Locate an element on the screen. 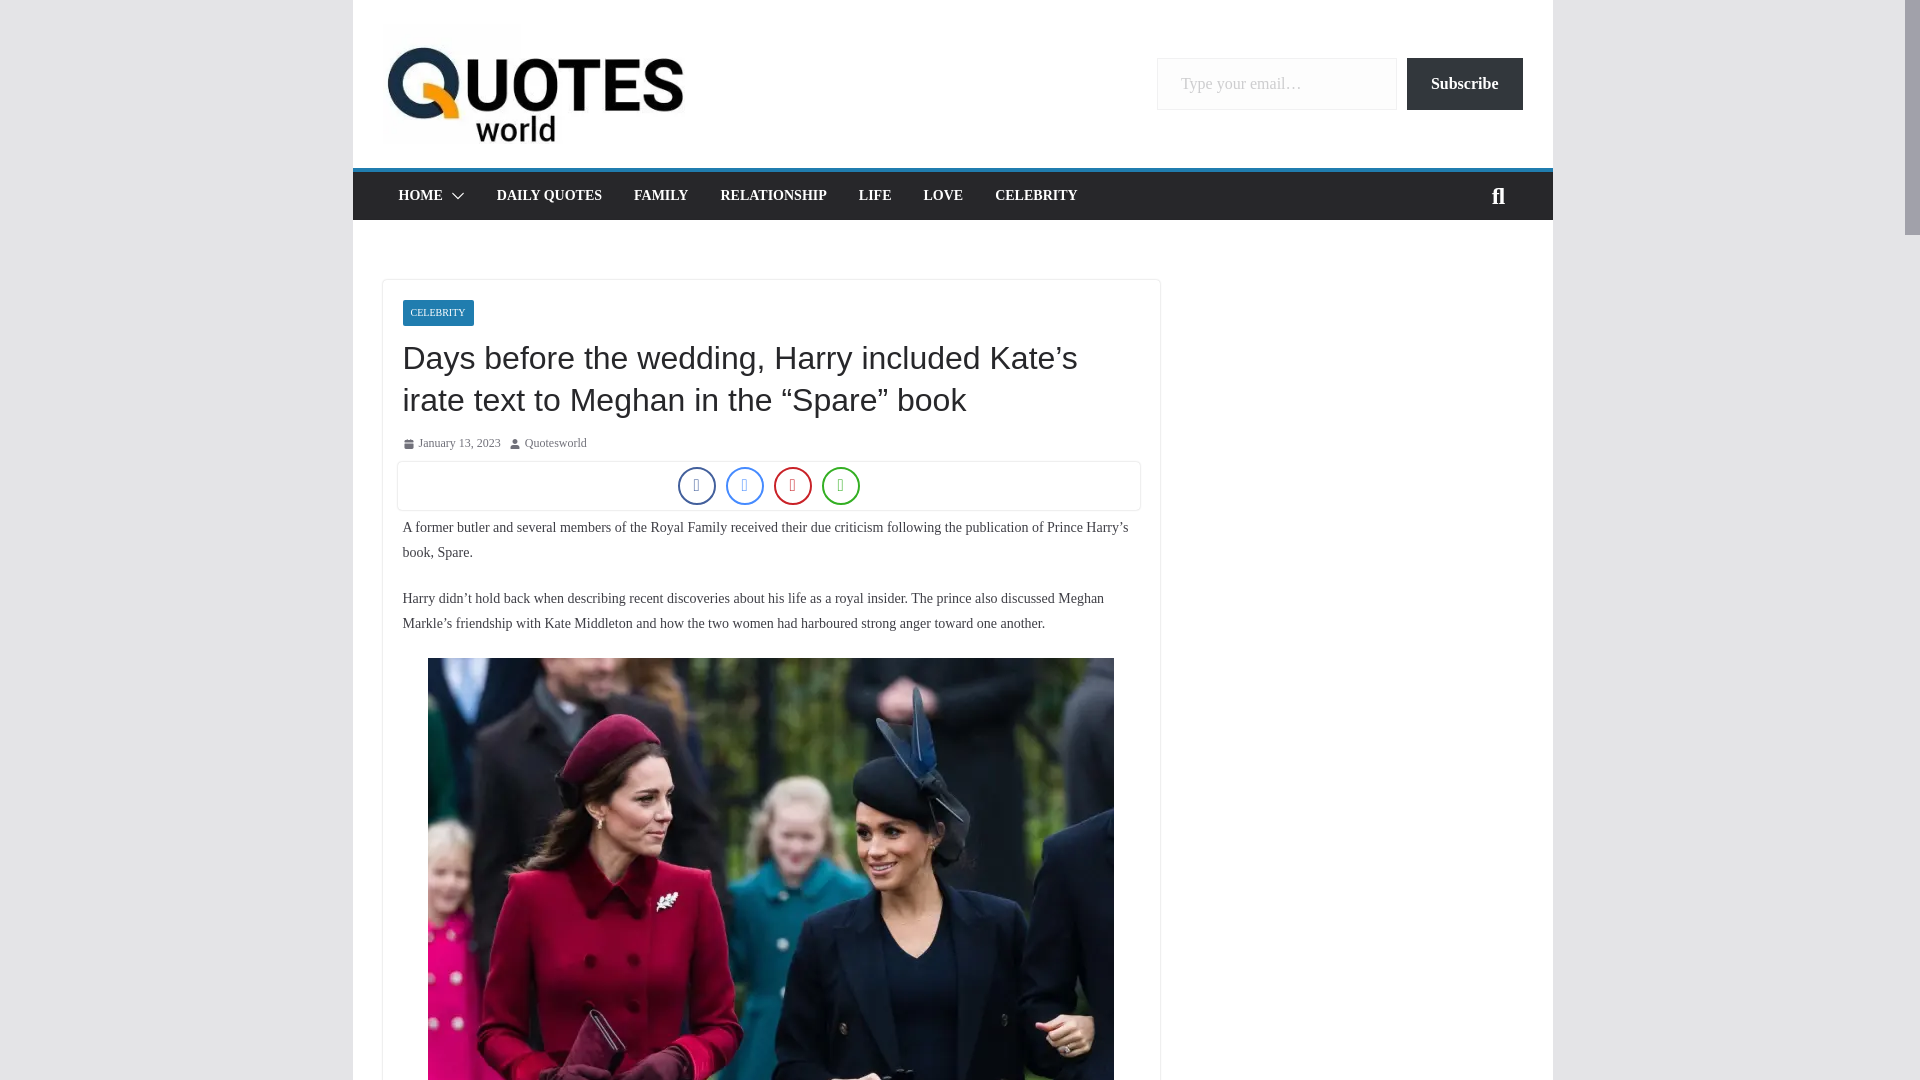 Image resolution: width=1920 pixels, height=1080 pixels. CELEBRITY is located at coordinates (1036, 196).